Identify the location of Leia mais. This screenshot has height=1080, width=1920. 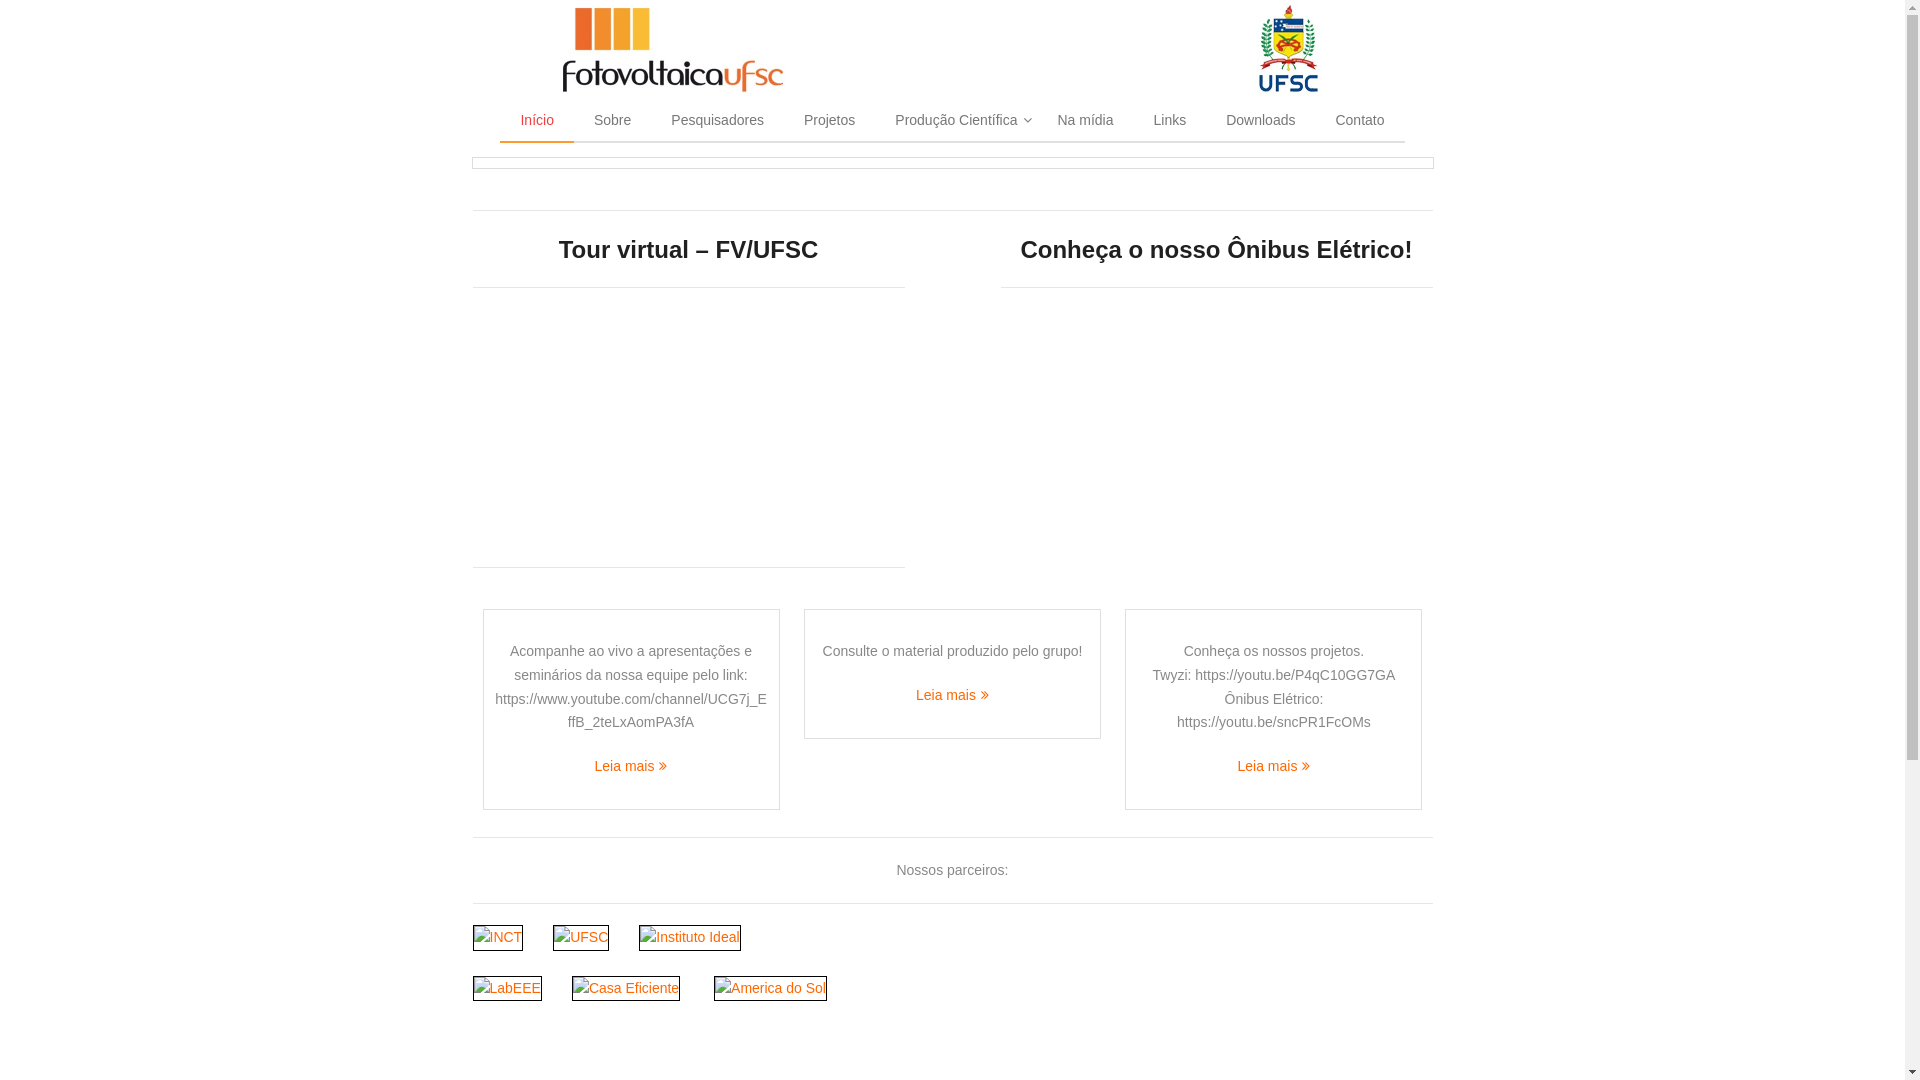
(632, 766).